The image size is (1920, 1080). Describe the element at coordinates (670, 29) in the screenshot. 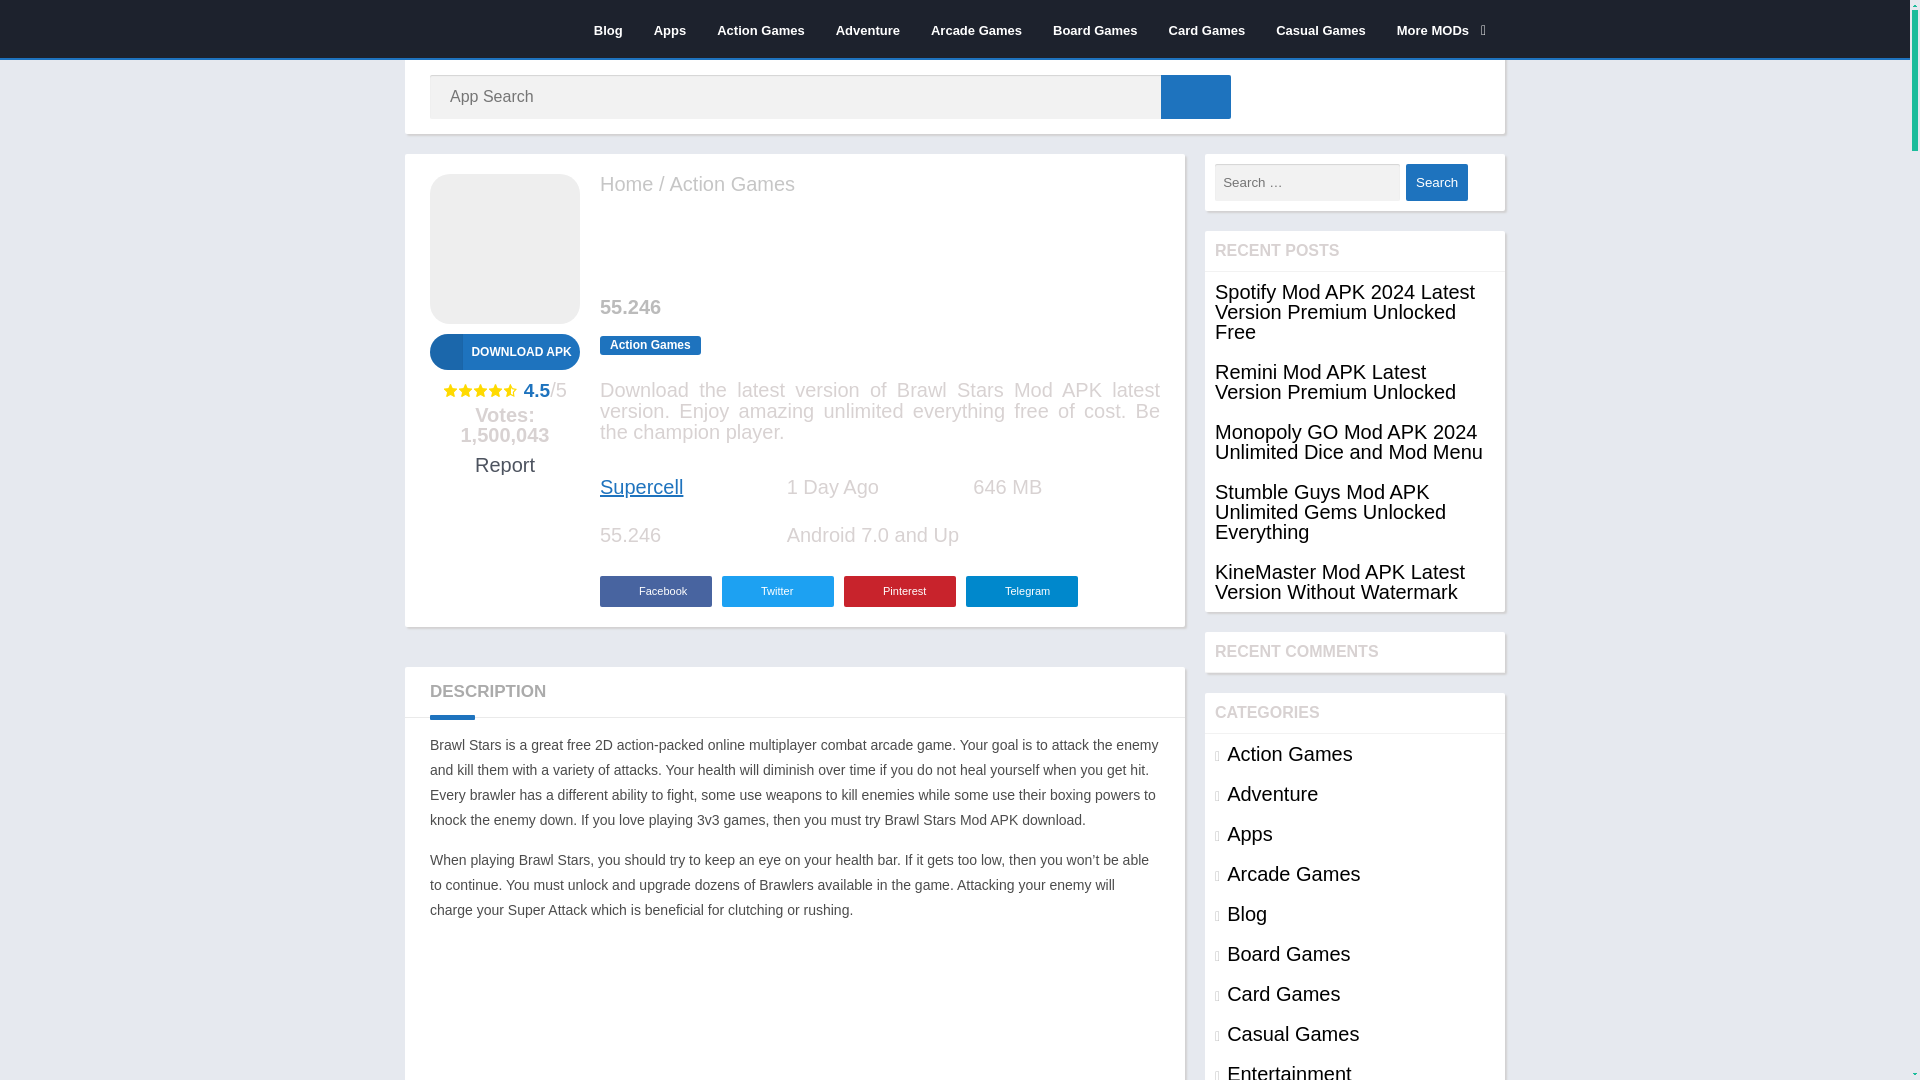

I see `Apps` at that location.